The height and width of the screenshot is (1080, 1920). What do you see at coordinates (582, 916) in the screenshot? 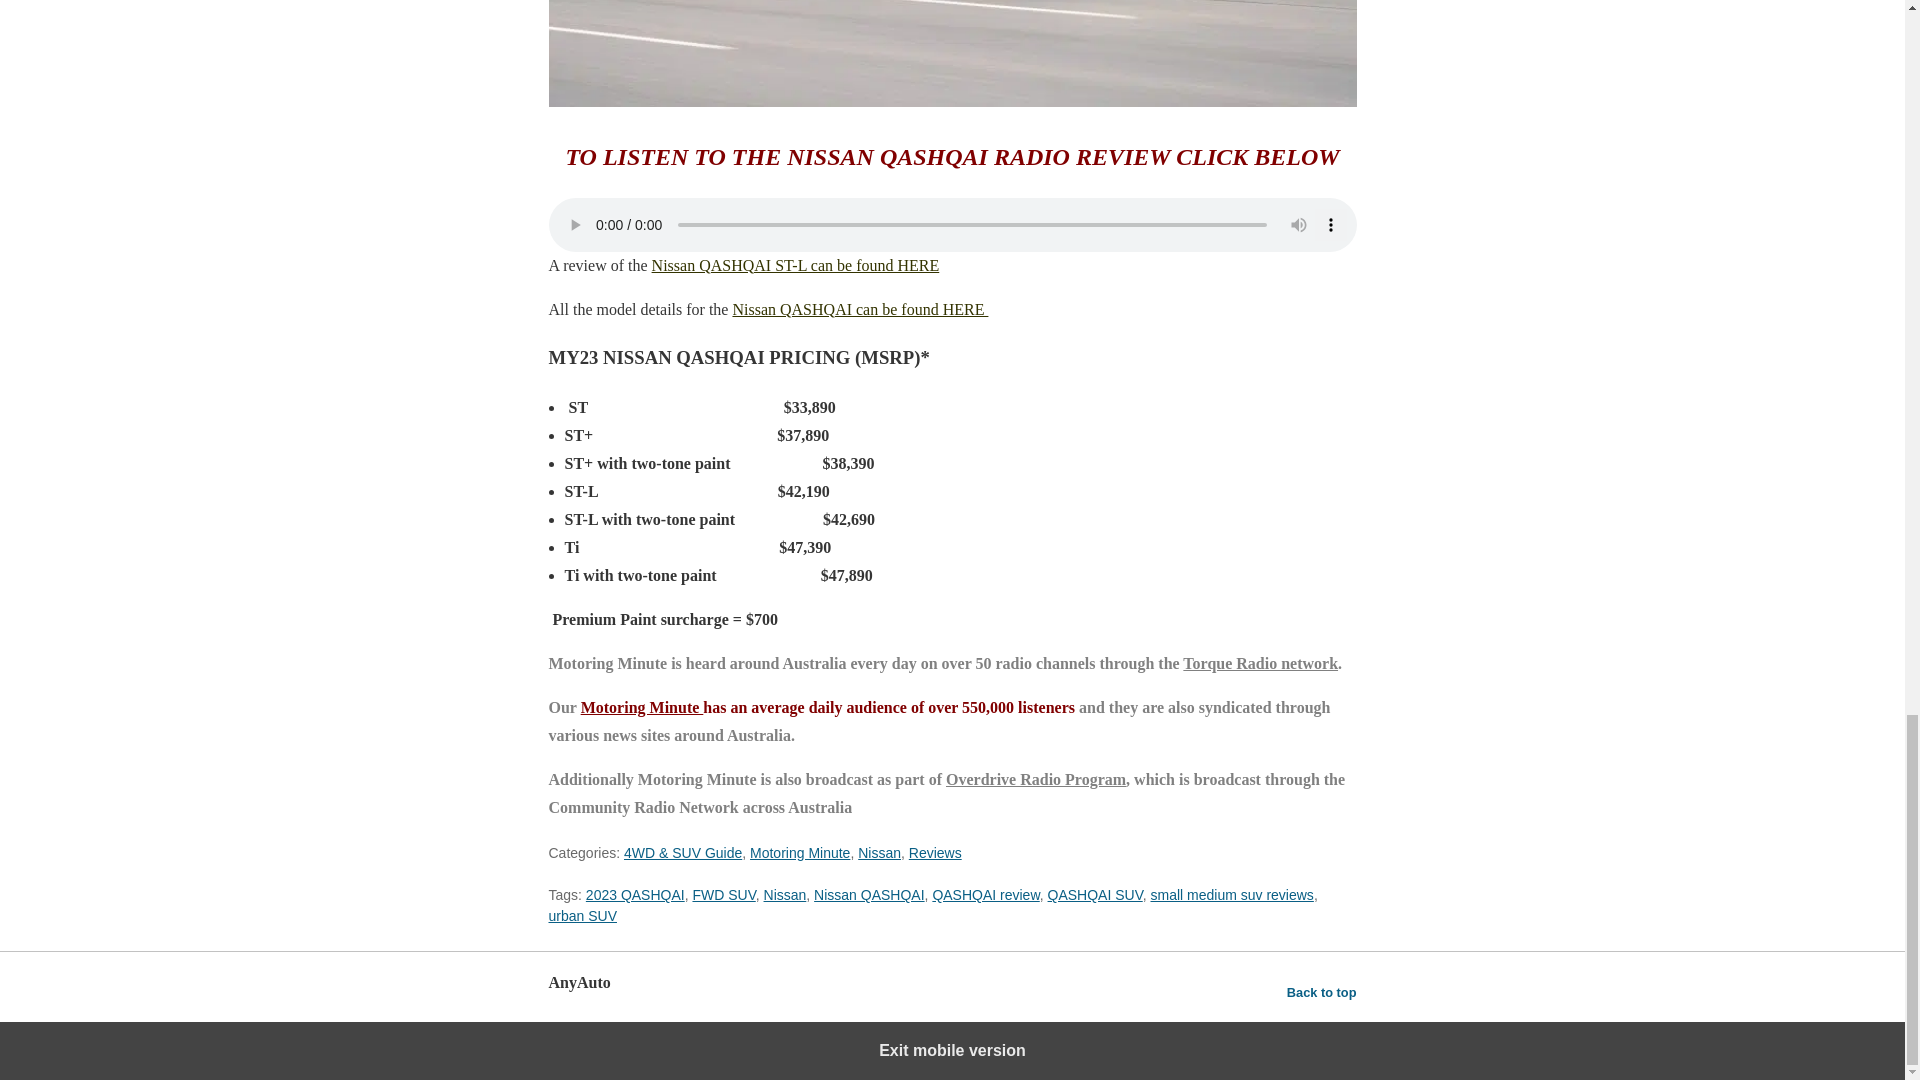
I see `urban SUV` at bounding box center [582, 916].